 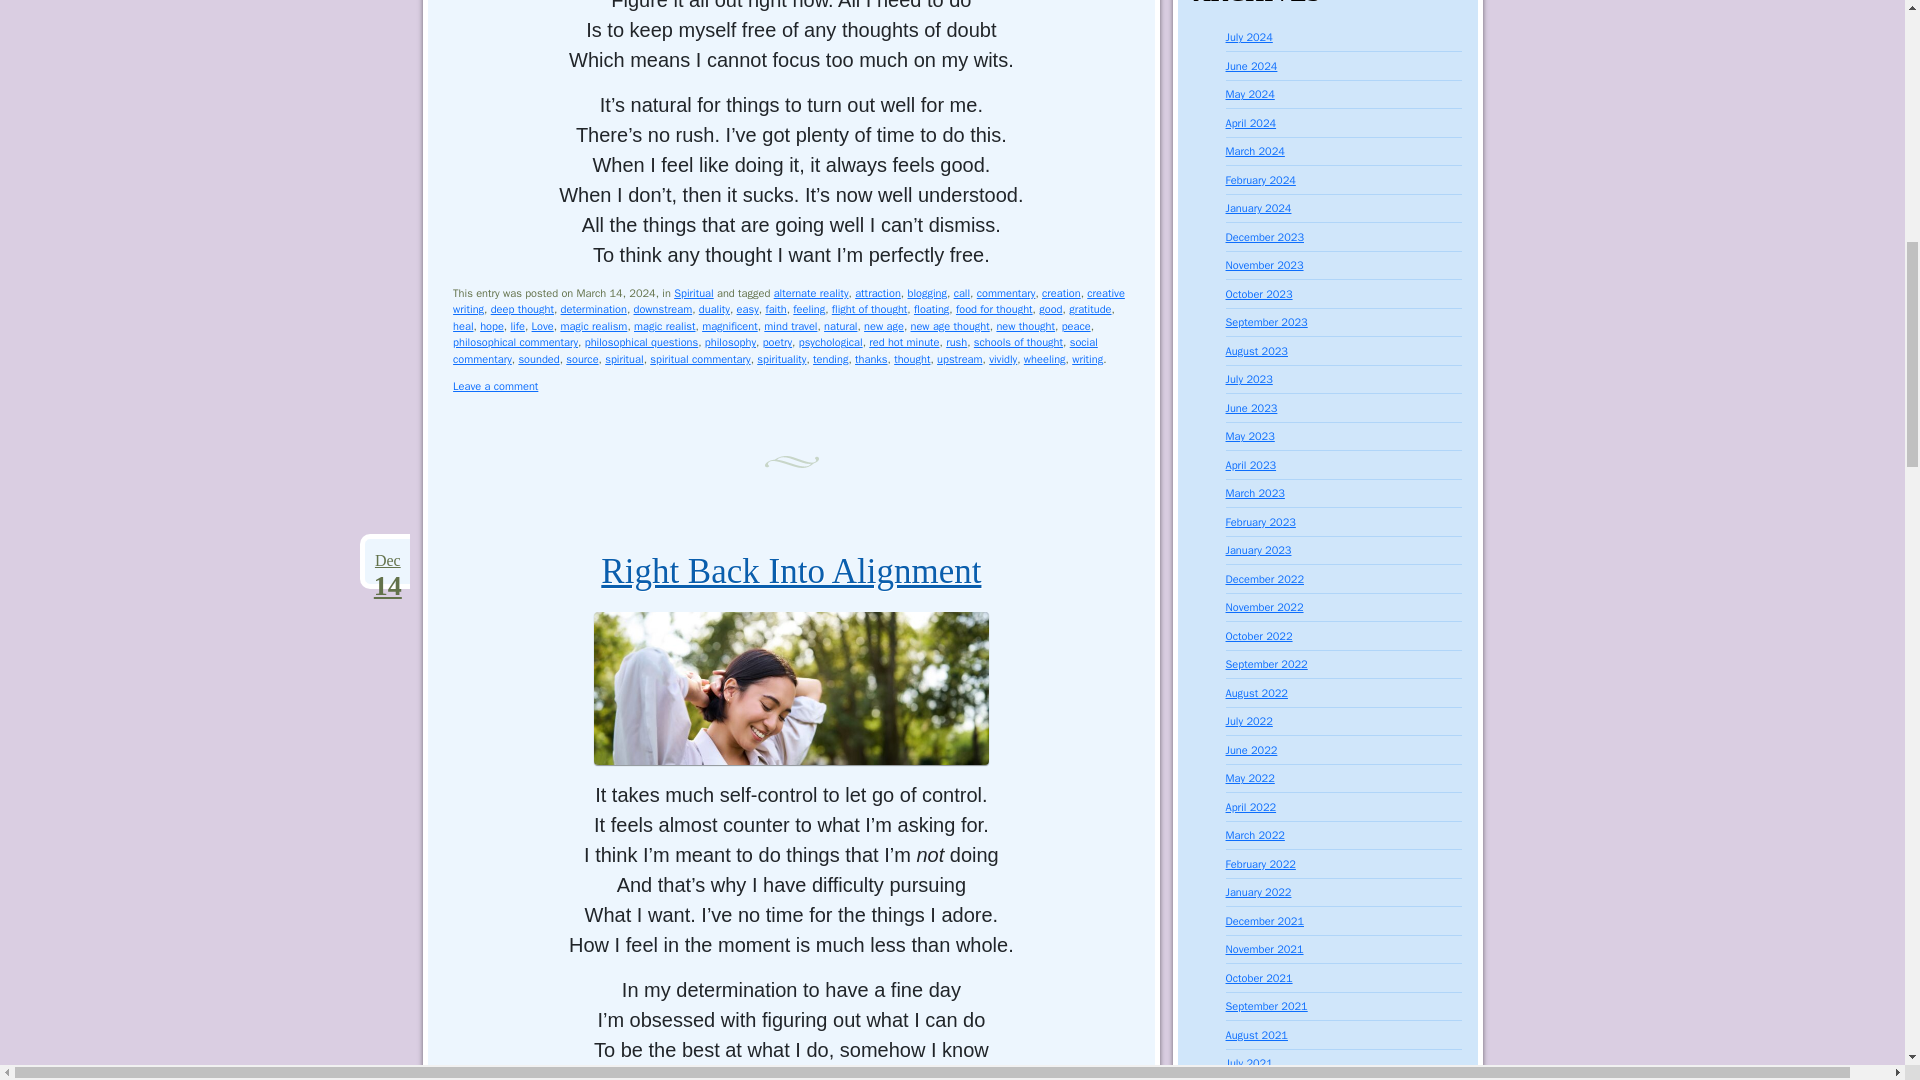 I want to click on new thought, so click(x=1025, y=325).